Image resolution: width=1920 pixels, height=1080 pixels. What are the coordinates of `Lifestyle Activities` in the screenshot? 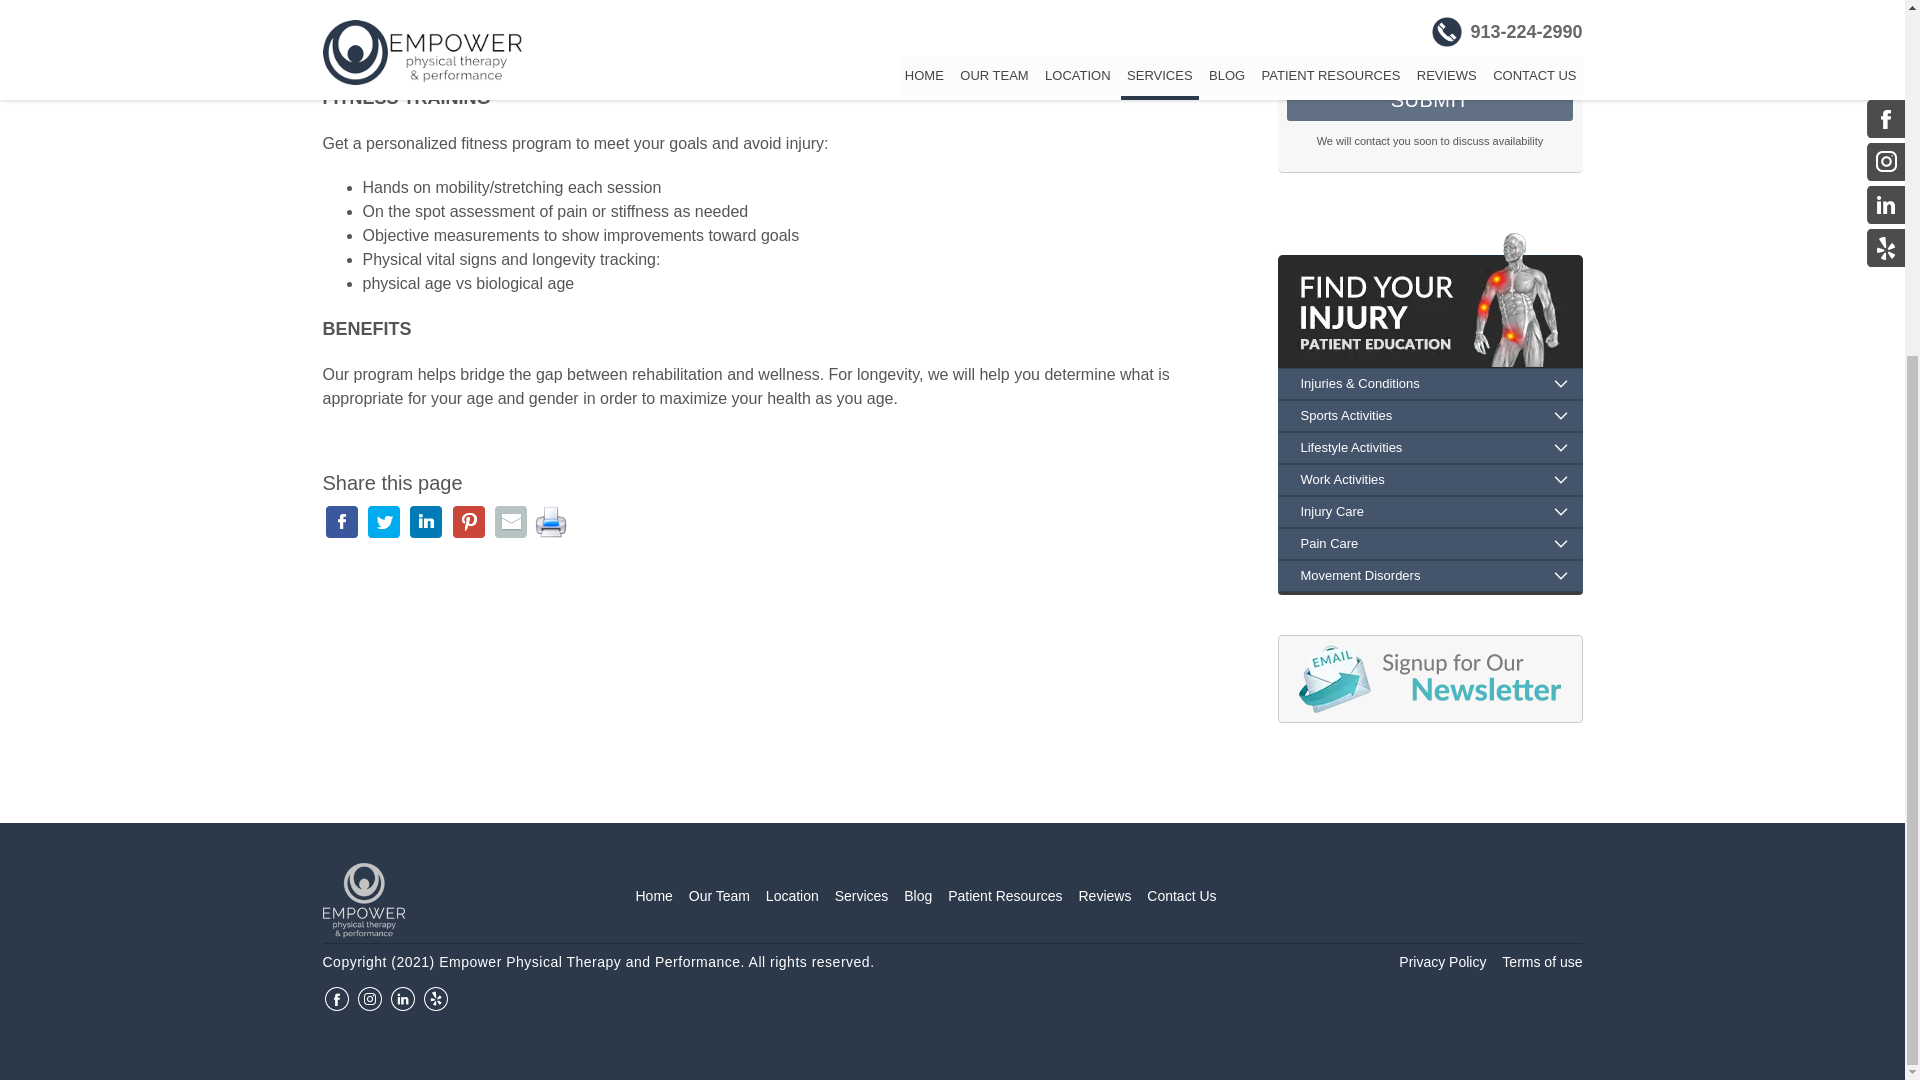 It's located at (1430, 448).